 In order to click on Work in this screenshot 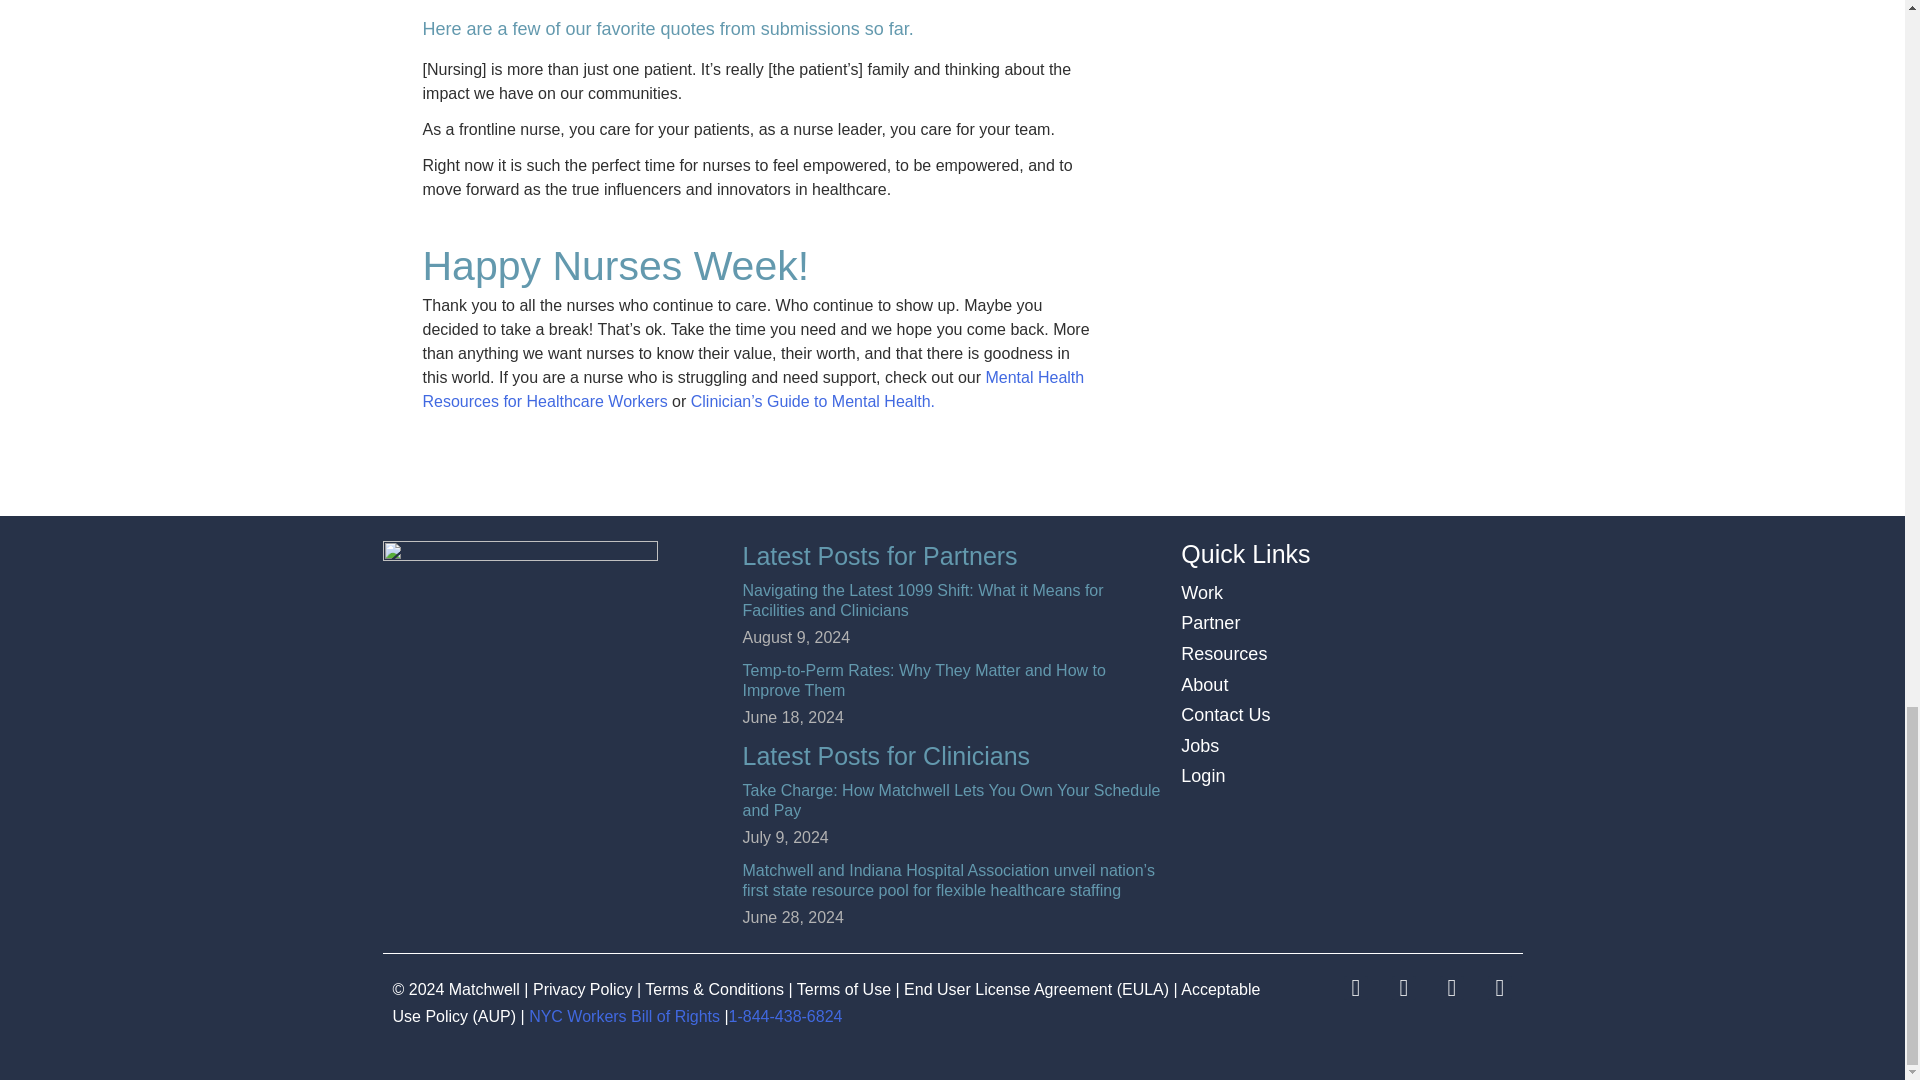, I will do `click(1202, 592)`.